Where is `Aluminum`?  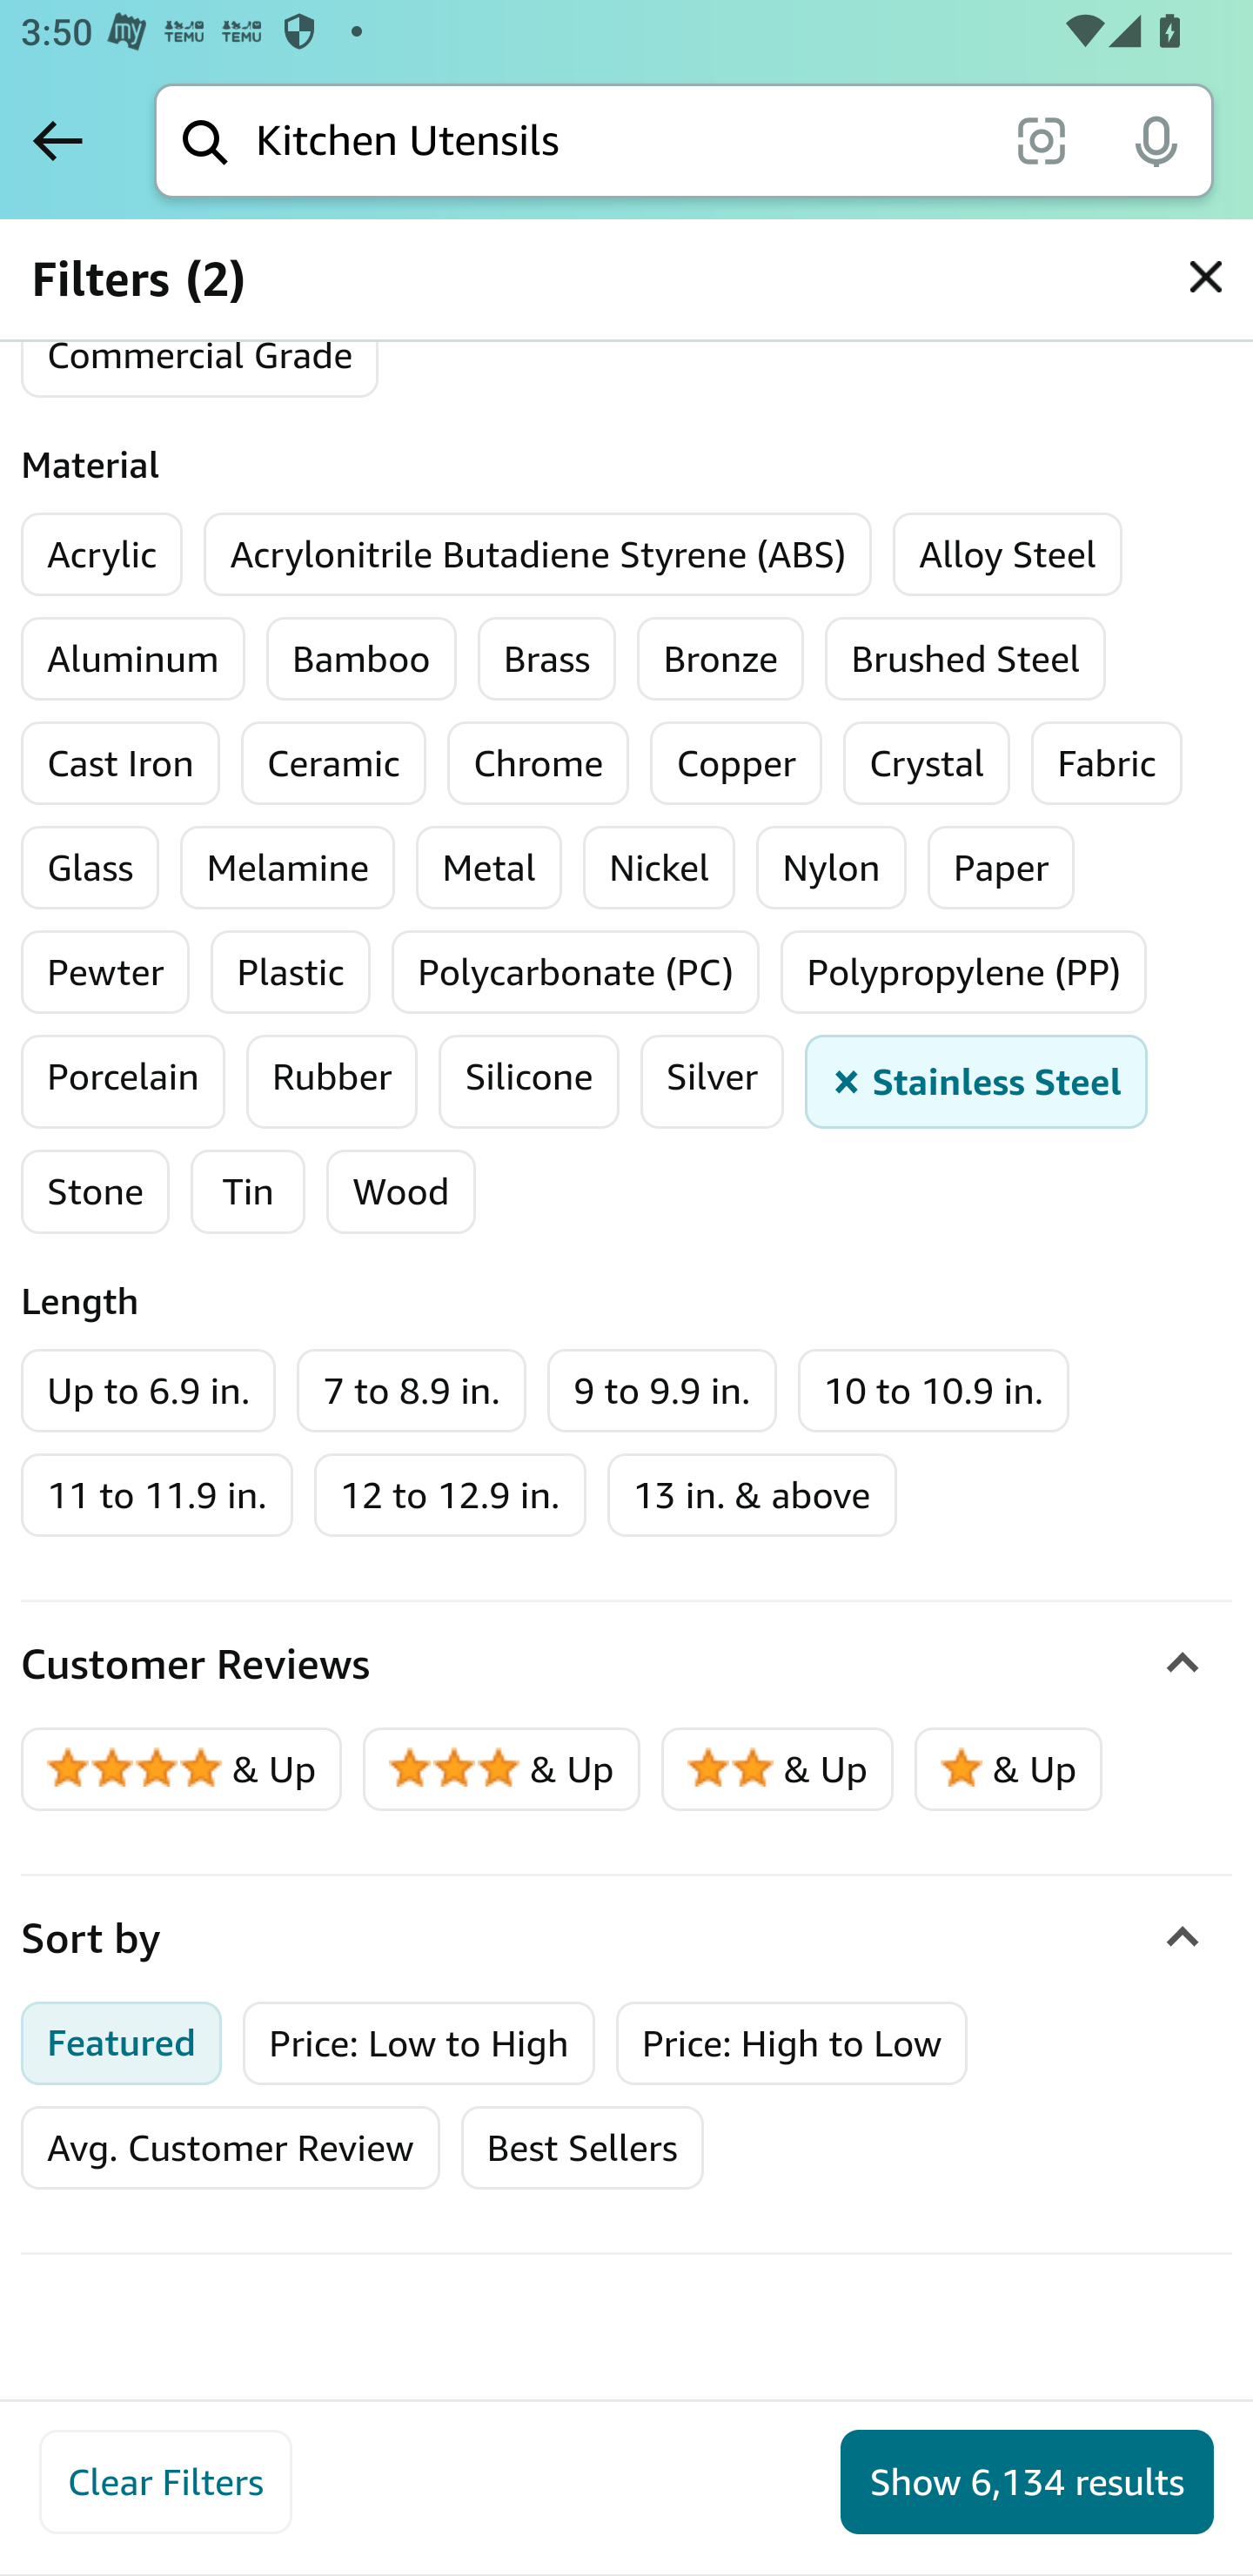 Aluminum is located at coordinates (133, 660).